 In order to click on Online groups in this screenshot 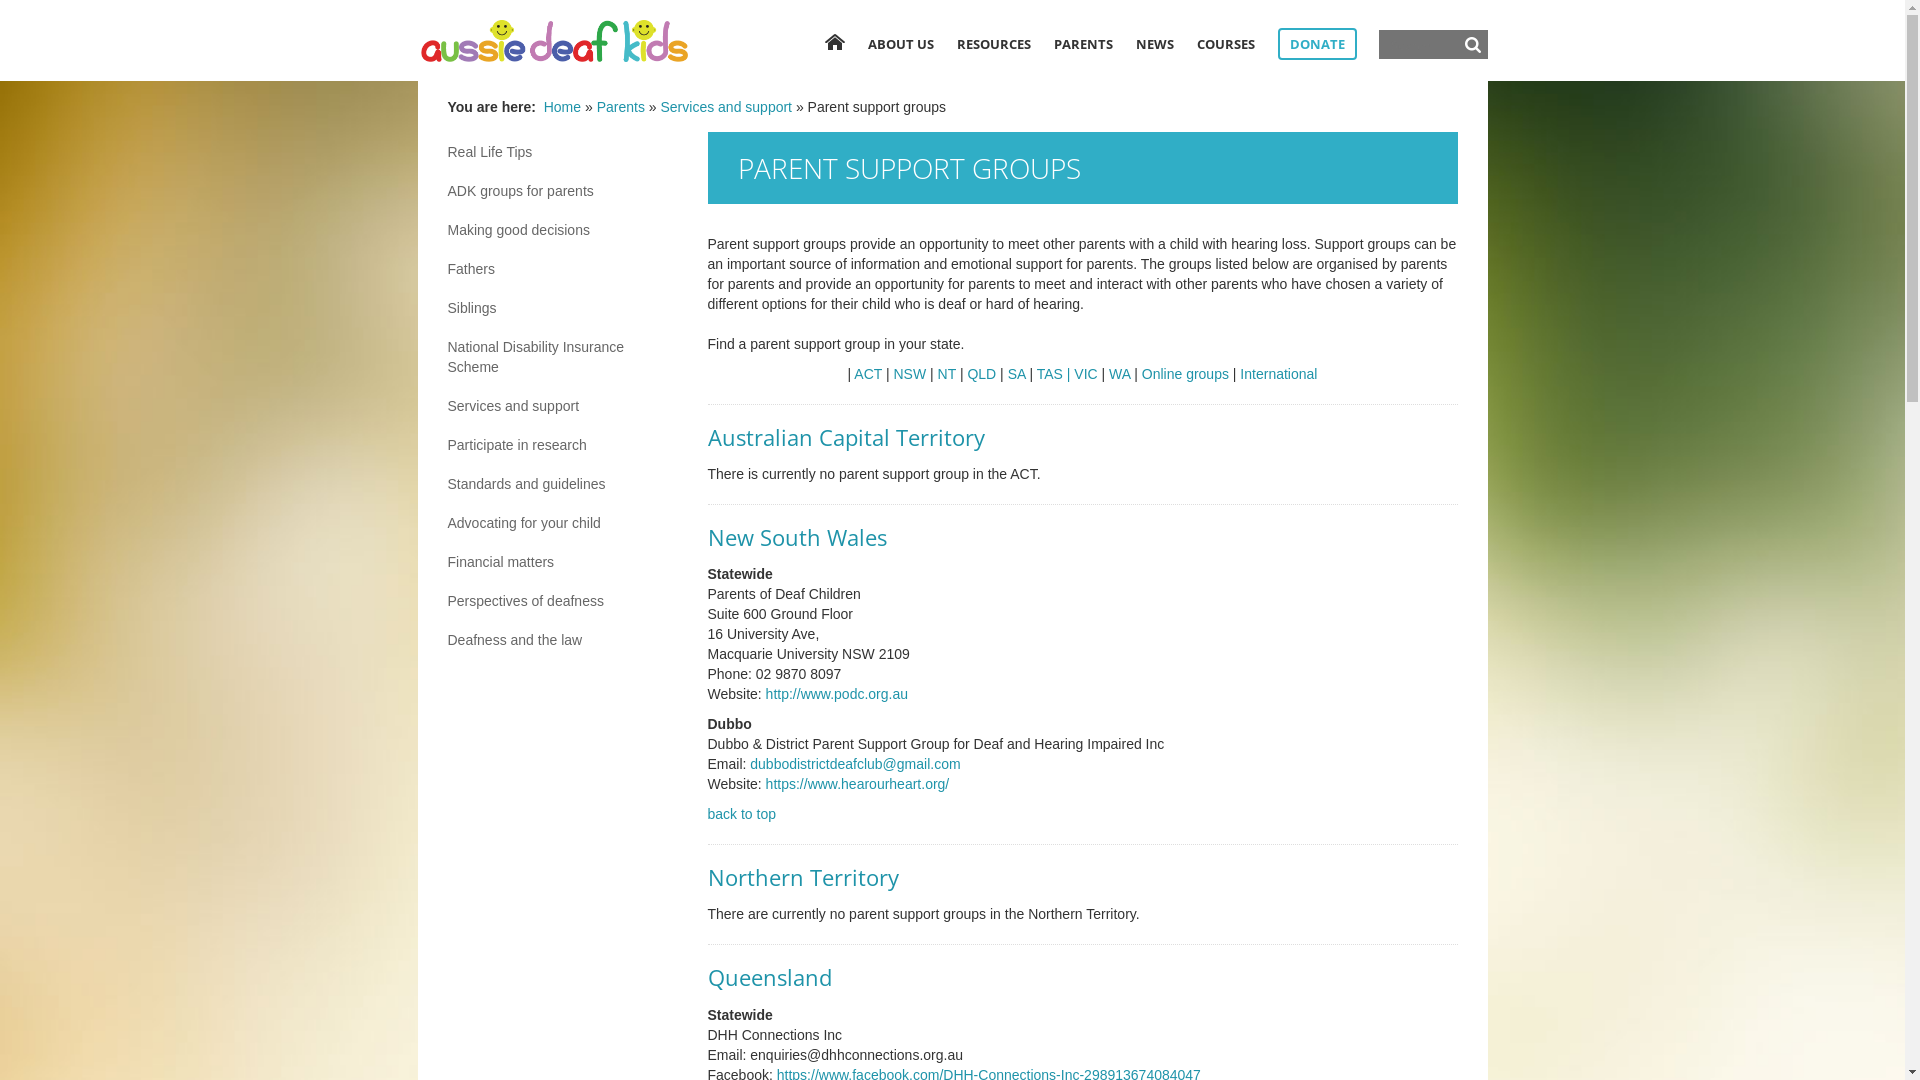, I will do `click(1186, 374)`.